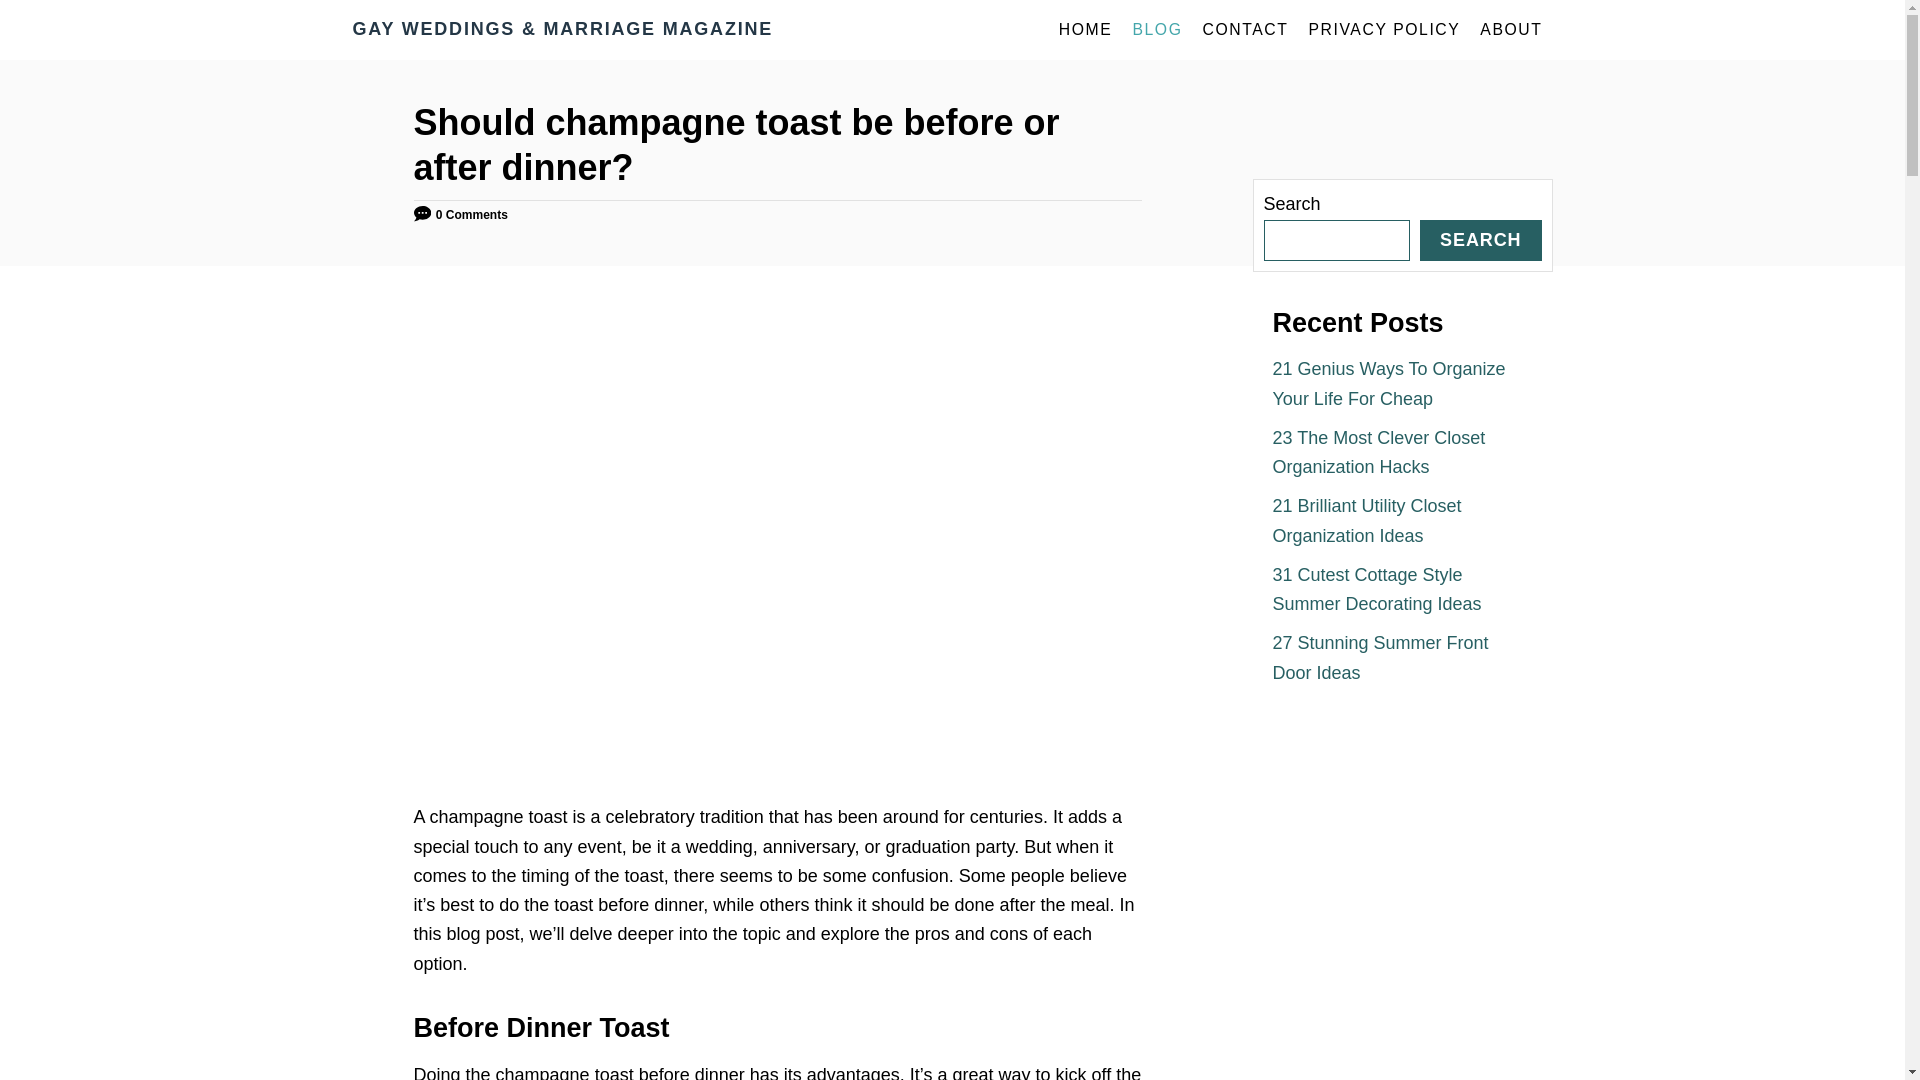 Image resolution: width=1920 pixels, height=1080 pixels. I want to click on HOME, so click(1086, 29).